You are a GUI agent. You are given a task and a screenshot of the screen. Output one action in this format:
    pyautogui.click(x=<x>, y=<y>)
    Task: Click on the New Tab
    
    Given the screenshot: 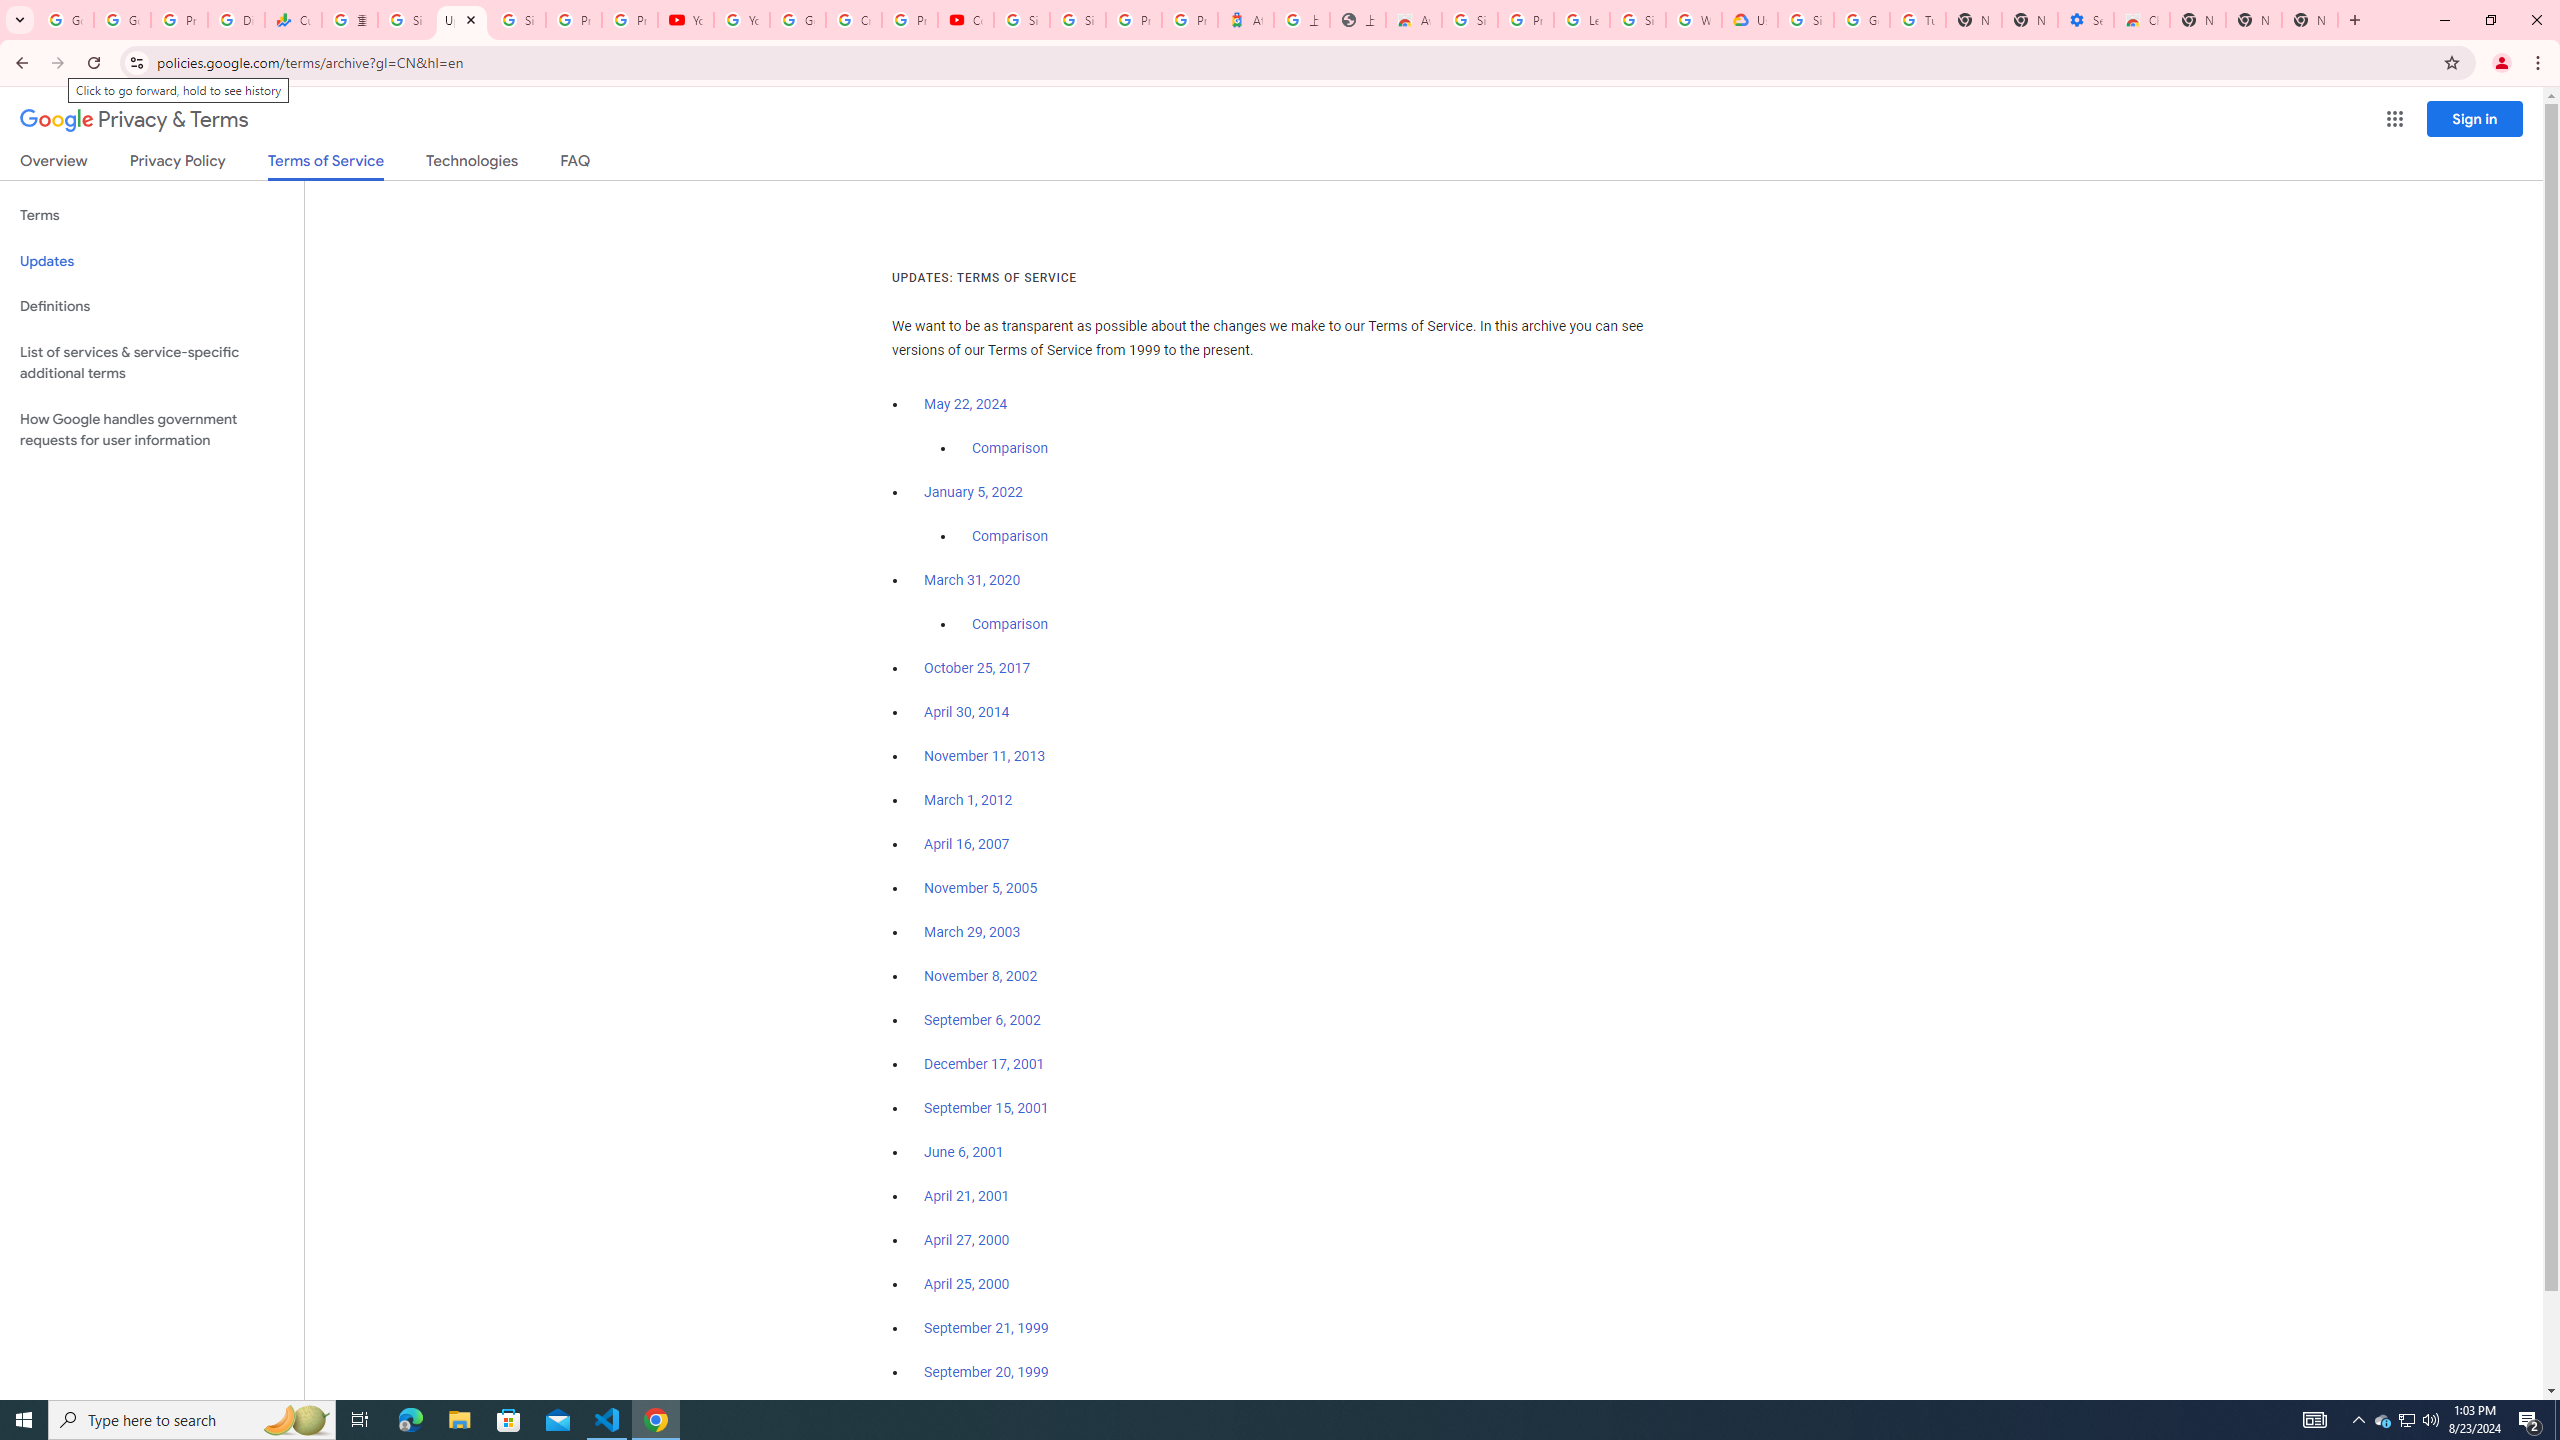 What is the action you would take?
    pyautogui.click(x=2197, y=20)
    